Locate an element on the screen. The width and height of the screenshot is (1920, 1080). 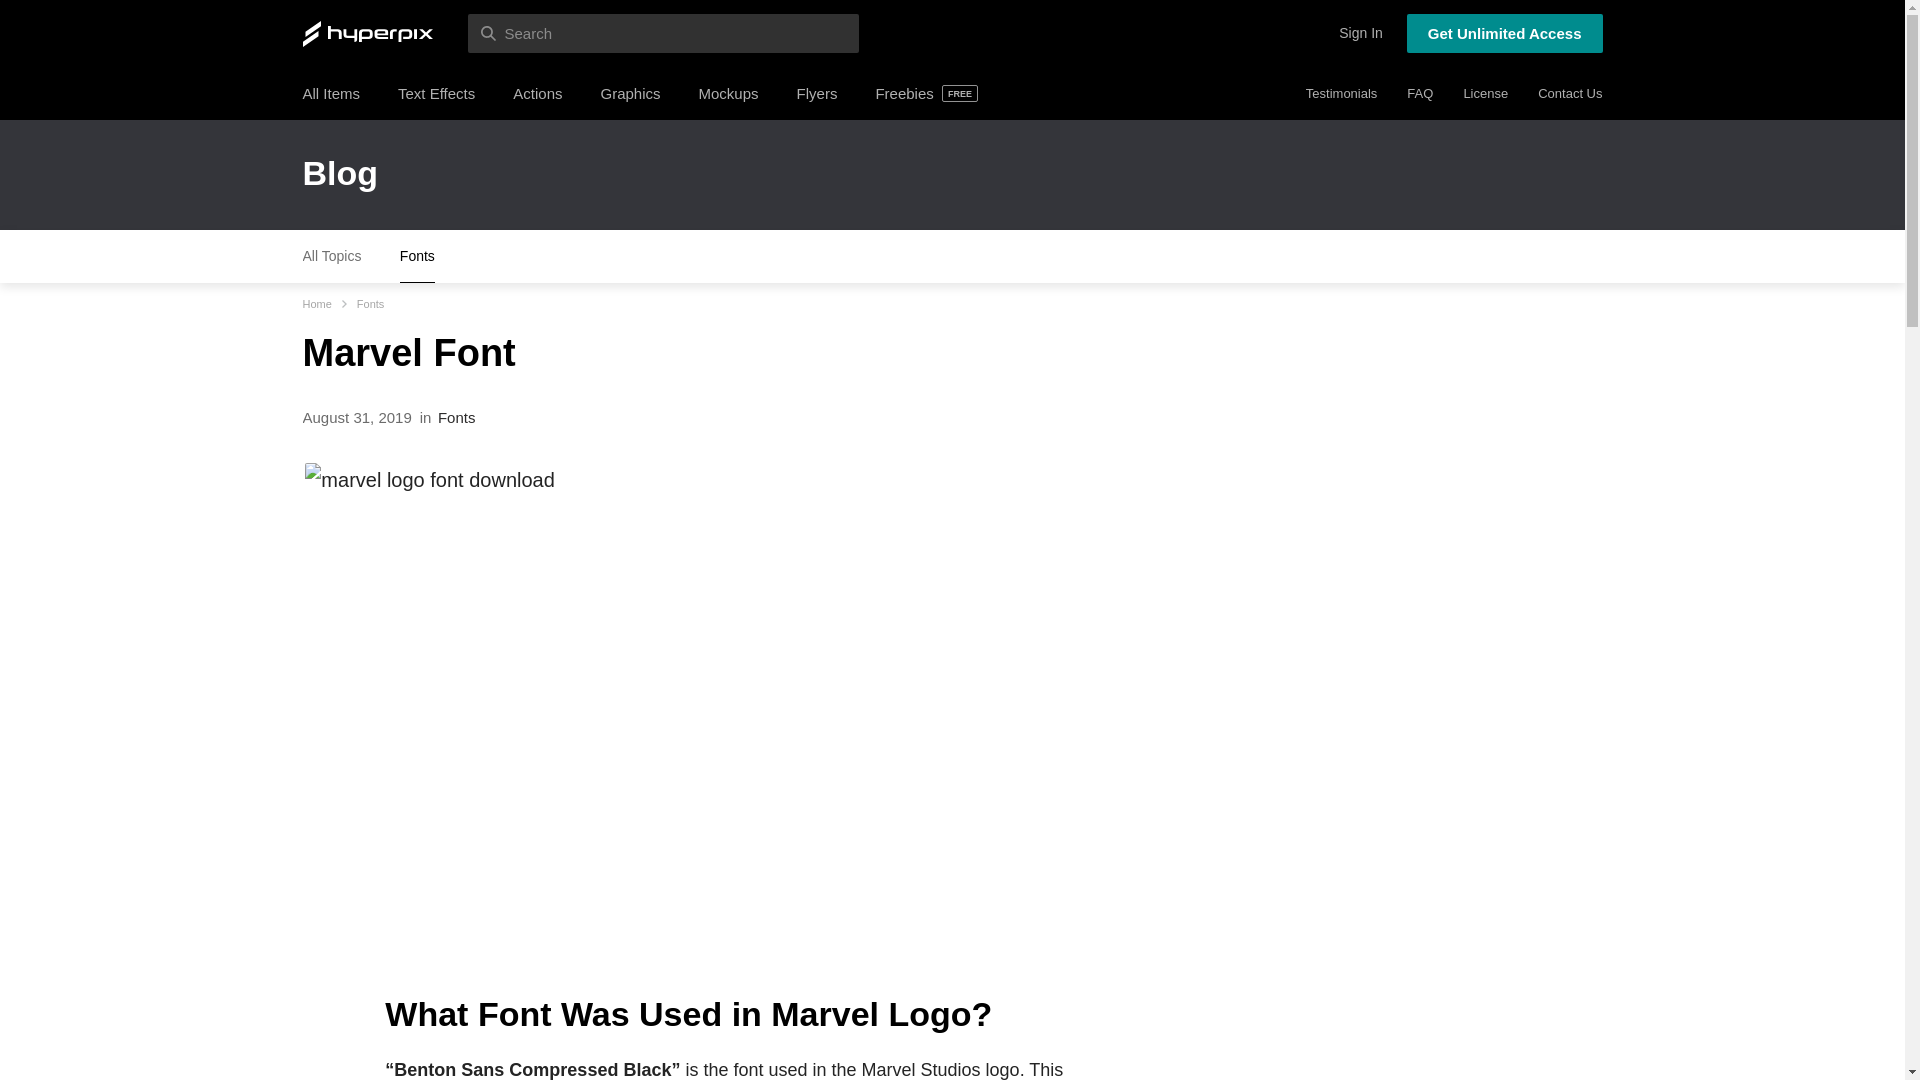
Testimonials is located at coordinates (1342, 94).